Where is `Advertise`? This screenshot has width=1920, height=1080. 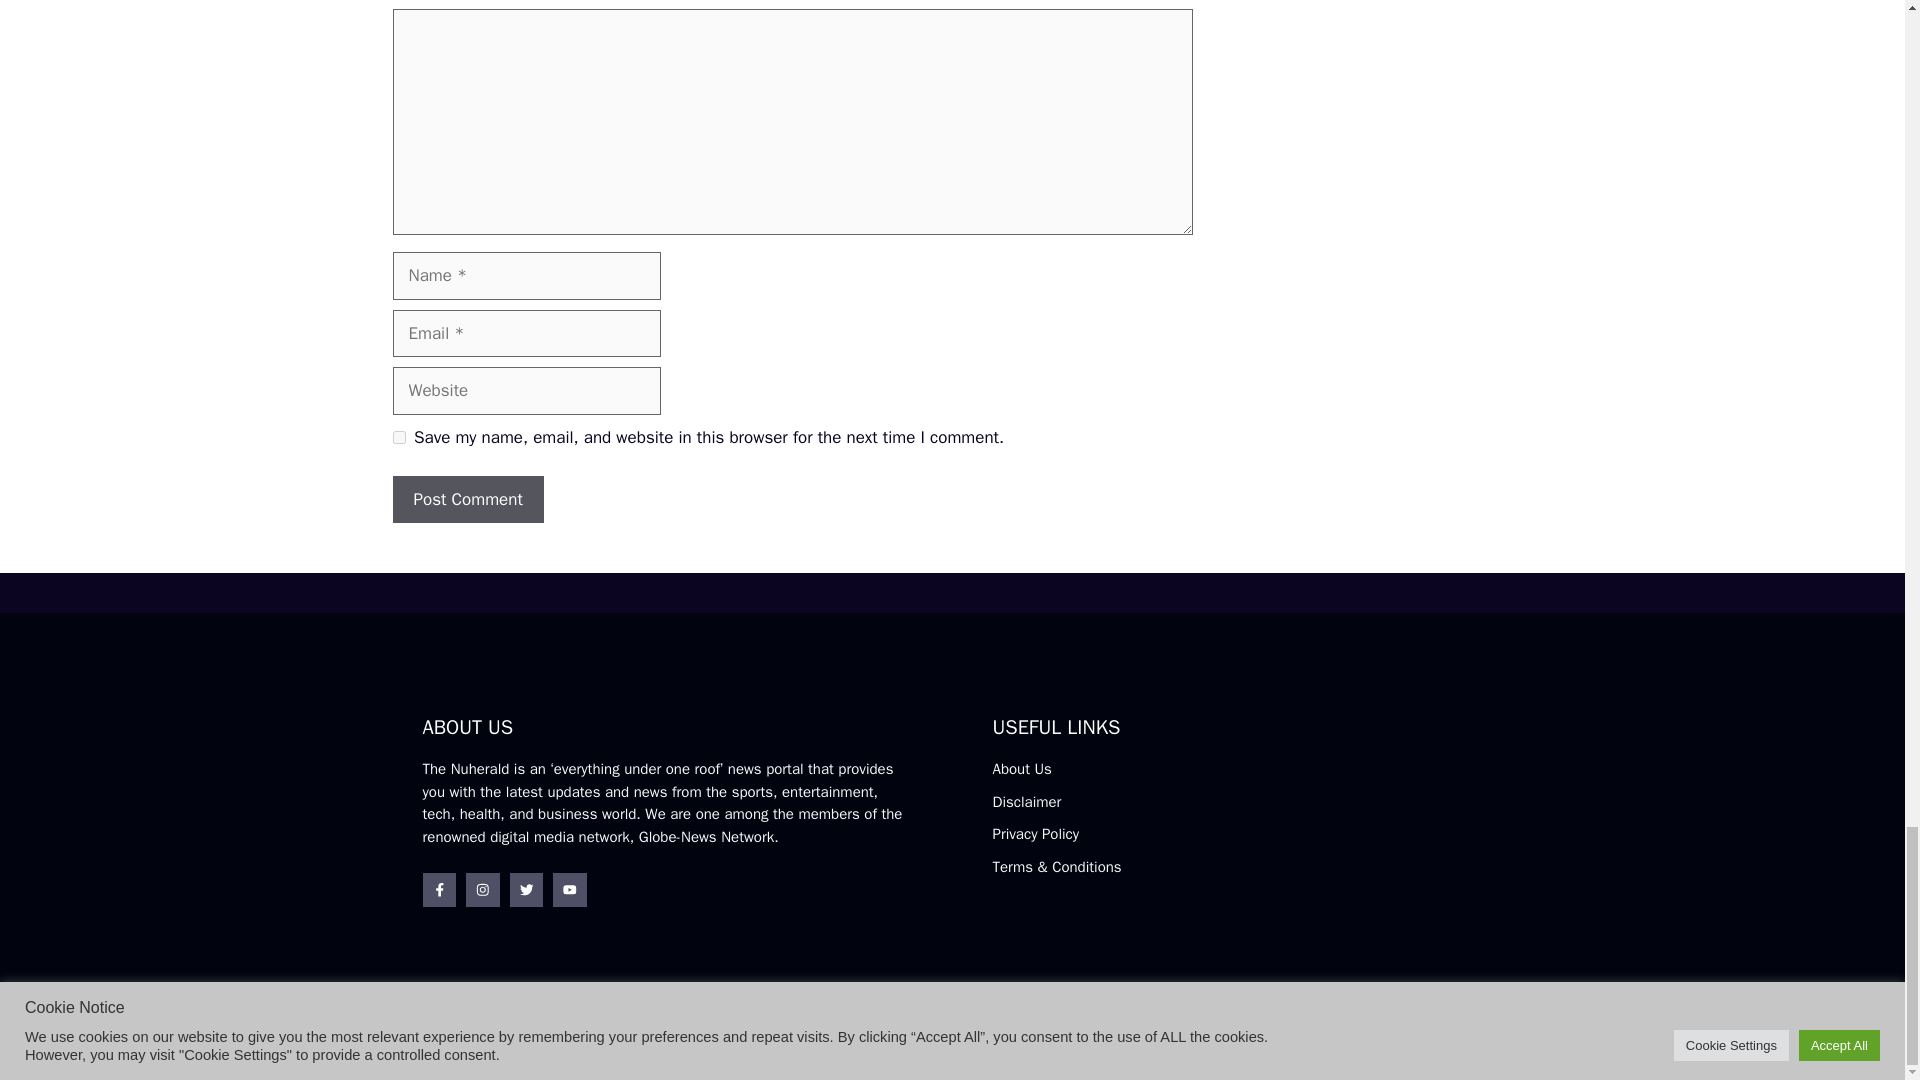
Advertise is located at coordinates (1362, 1042).